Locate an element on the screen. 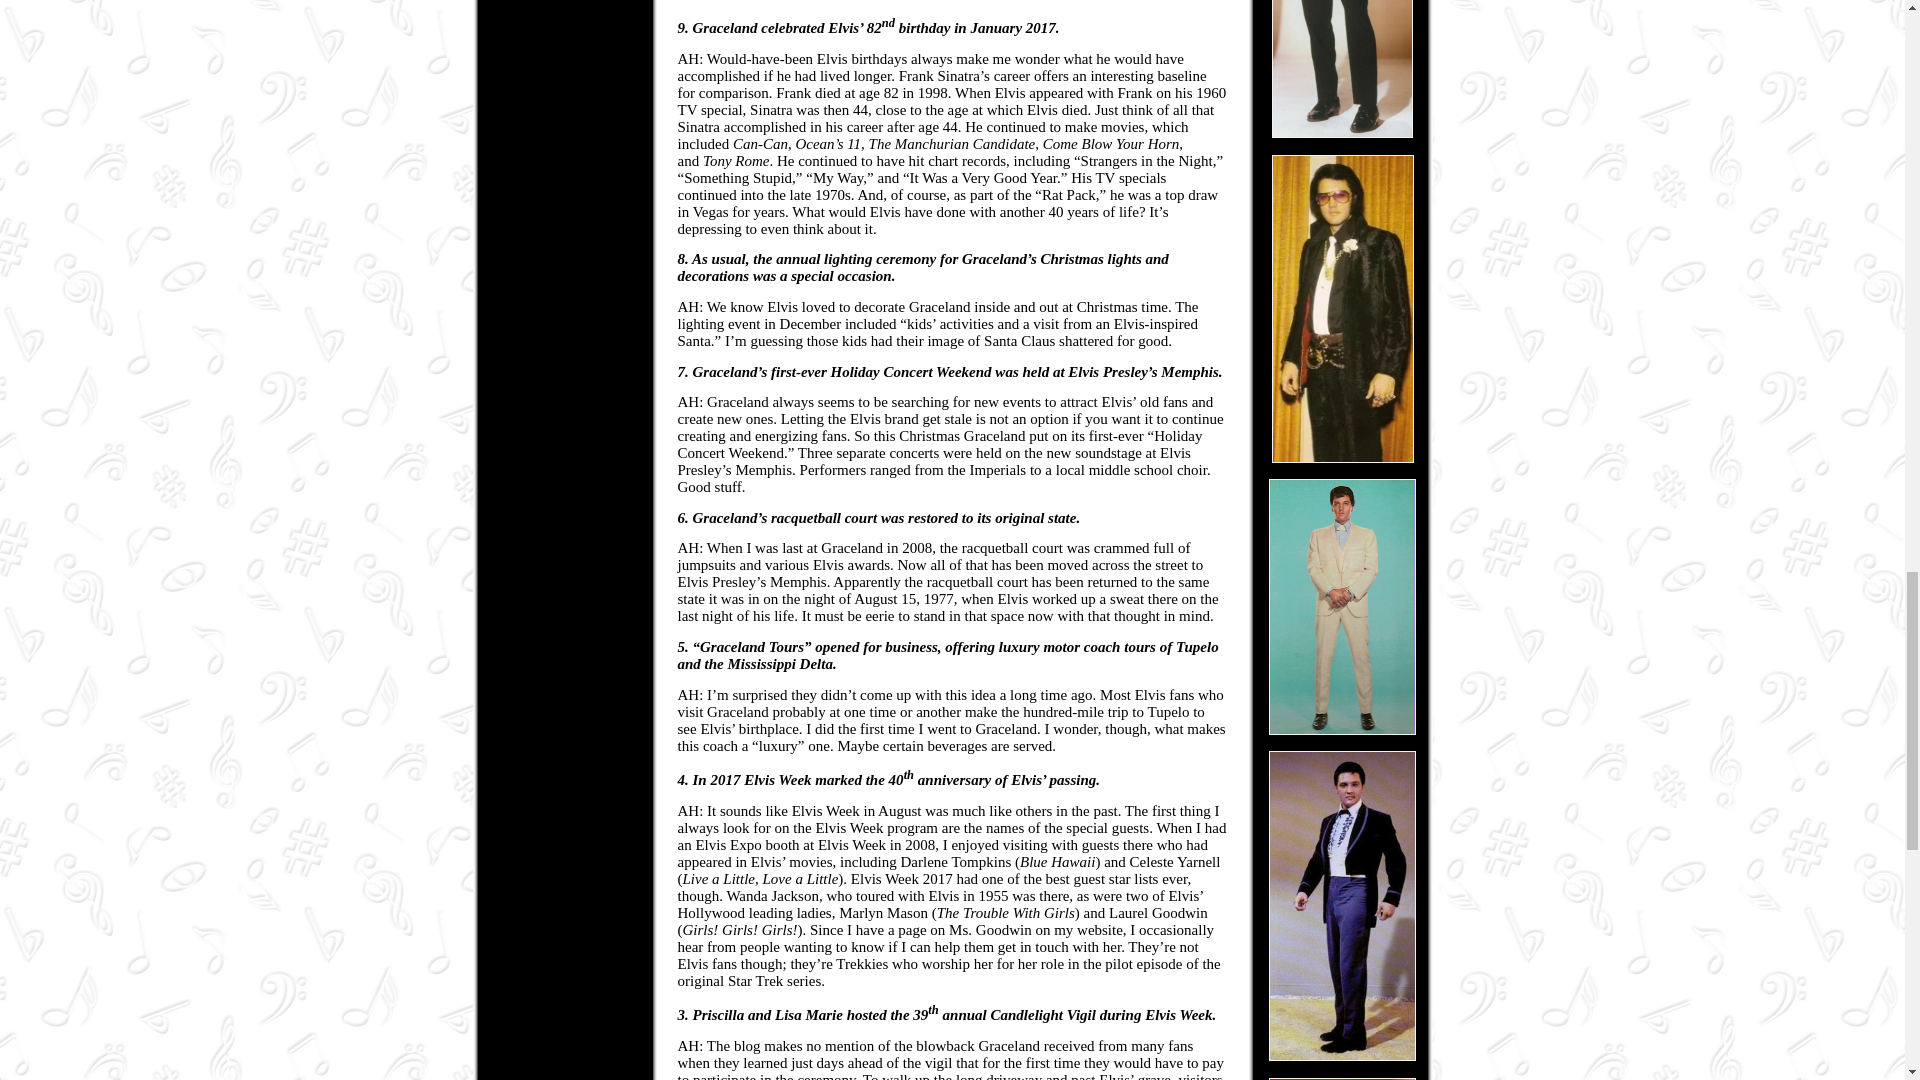 This screenshot has height=1080, width=1920. How Great LP photo is located at coordinates (1342, 607).